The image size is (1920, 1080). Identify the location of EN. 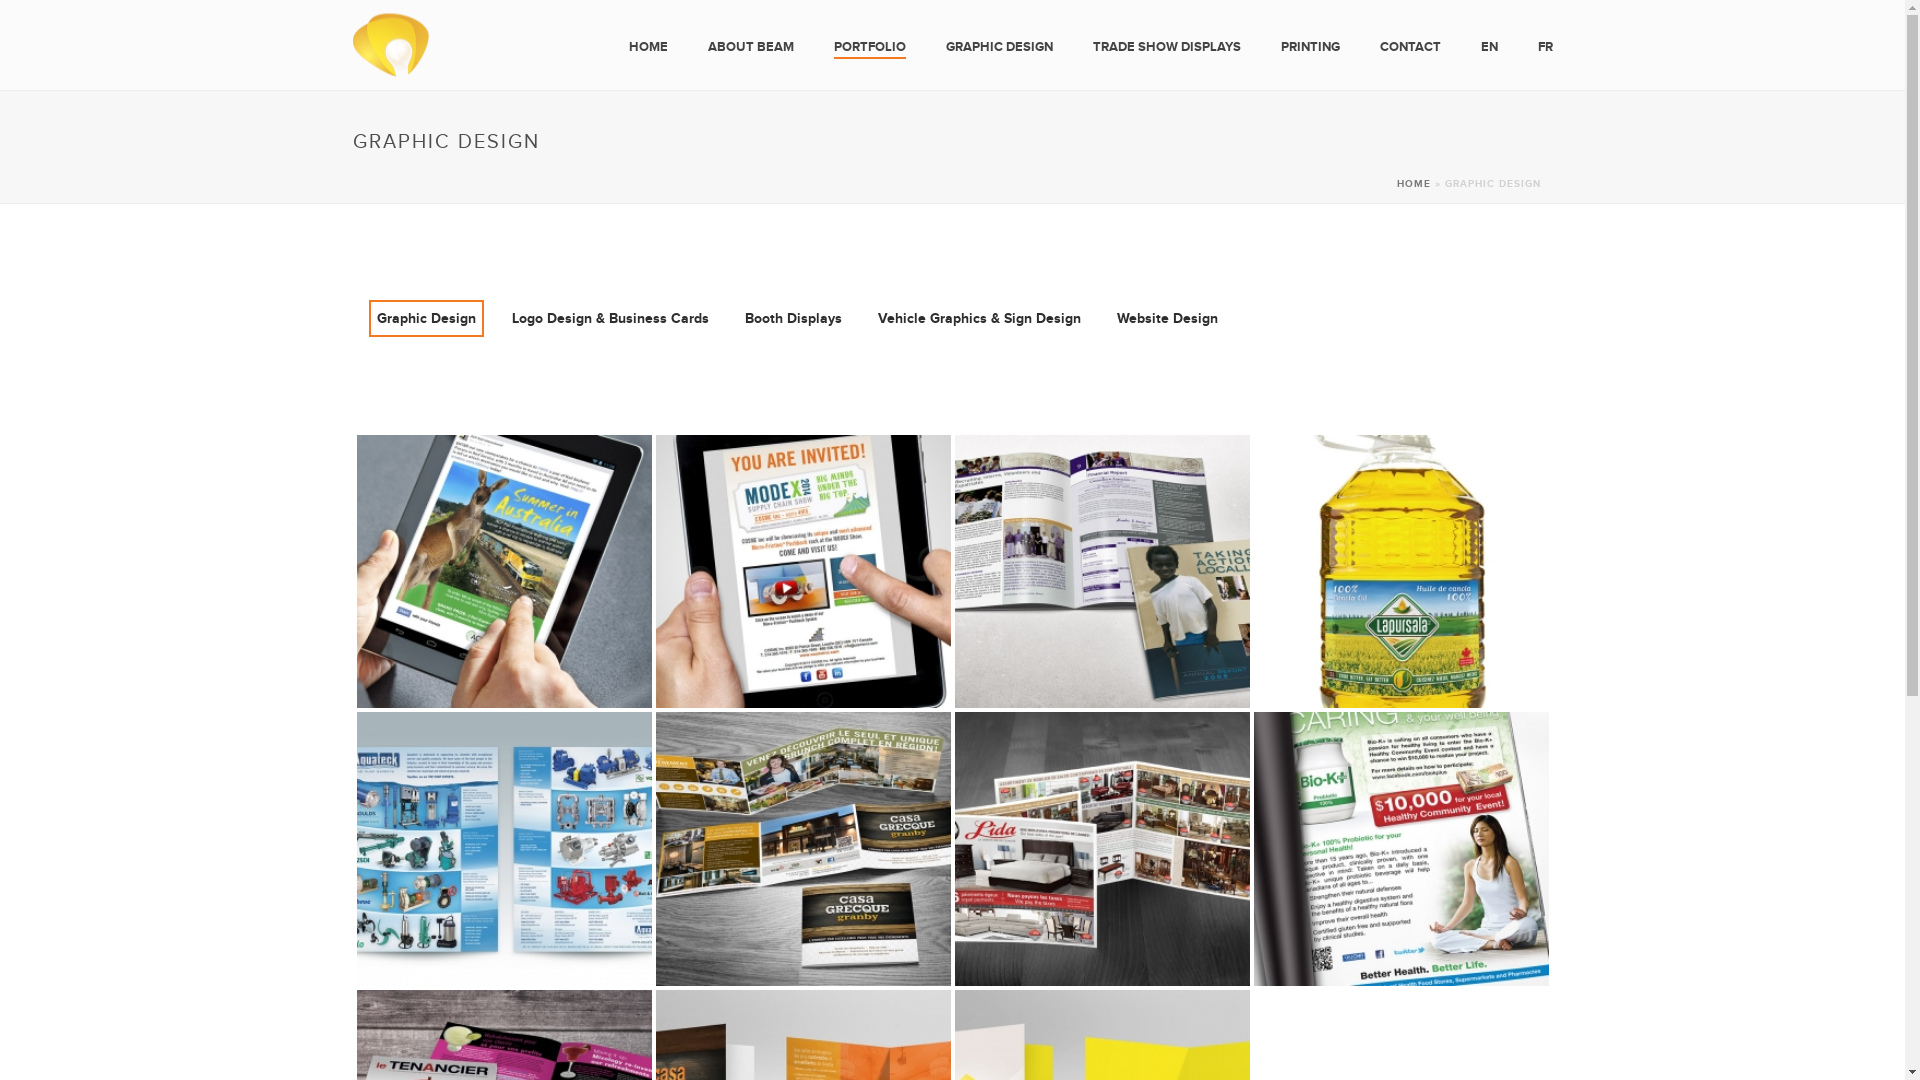
(1488, 47).